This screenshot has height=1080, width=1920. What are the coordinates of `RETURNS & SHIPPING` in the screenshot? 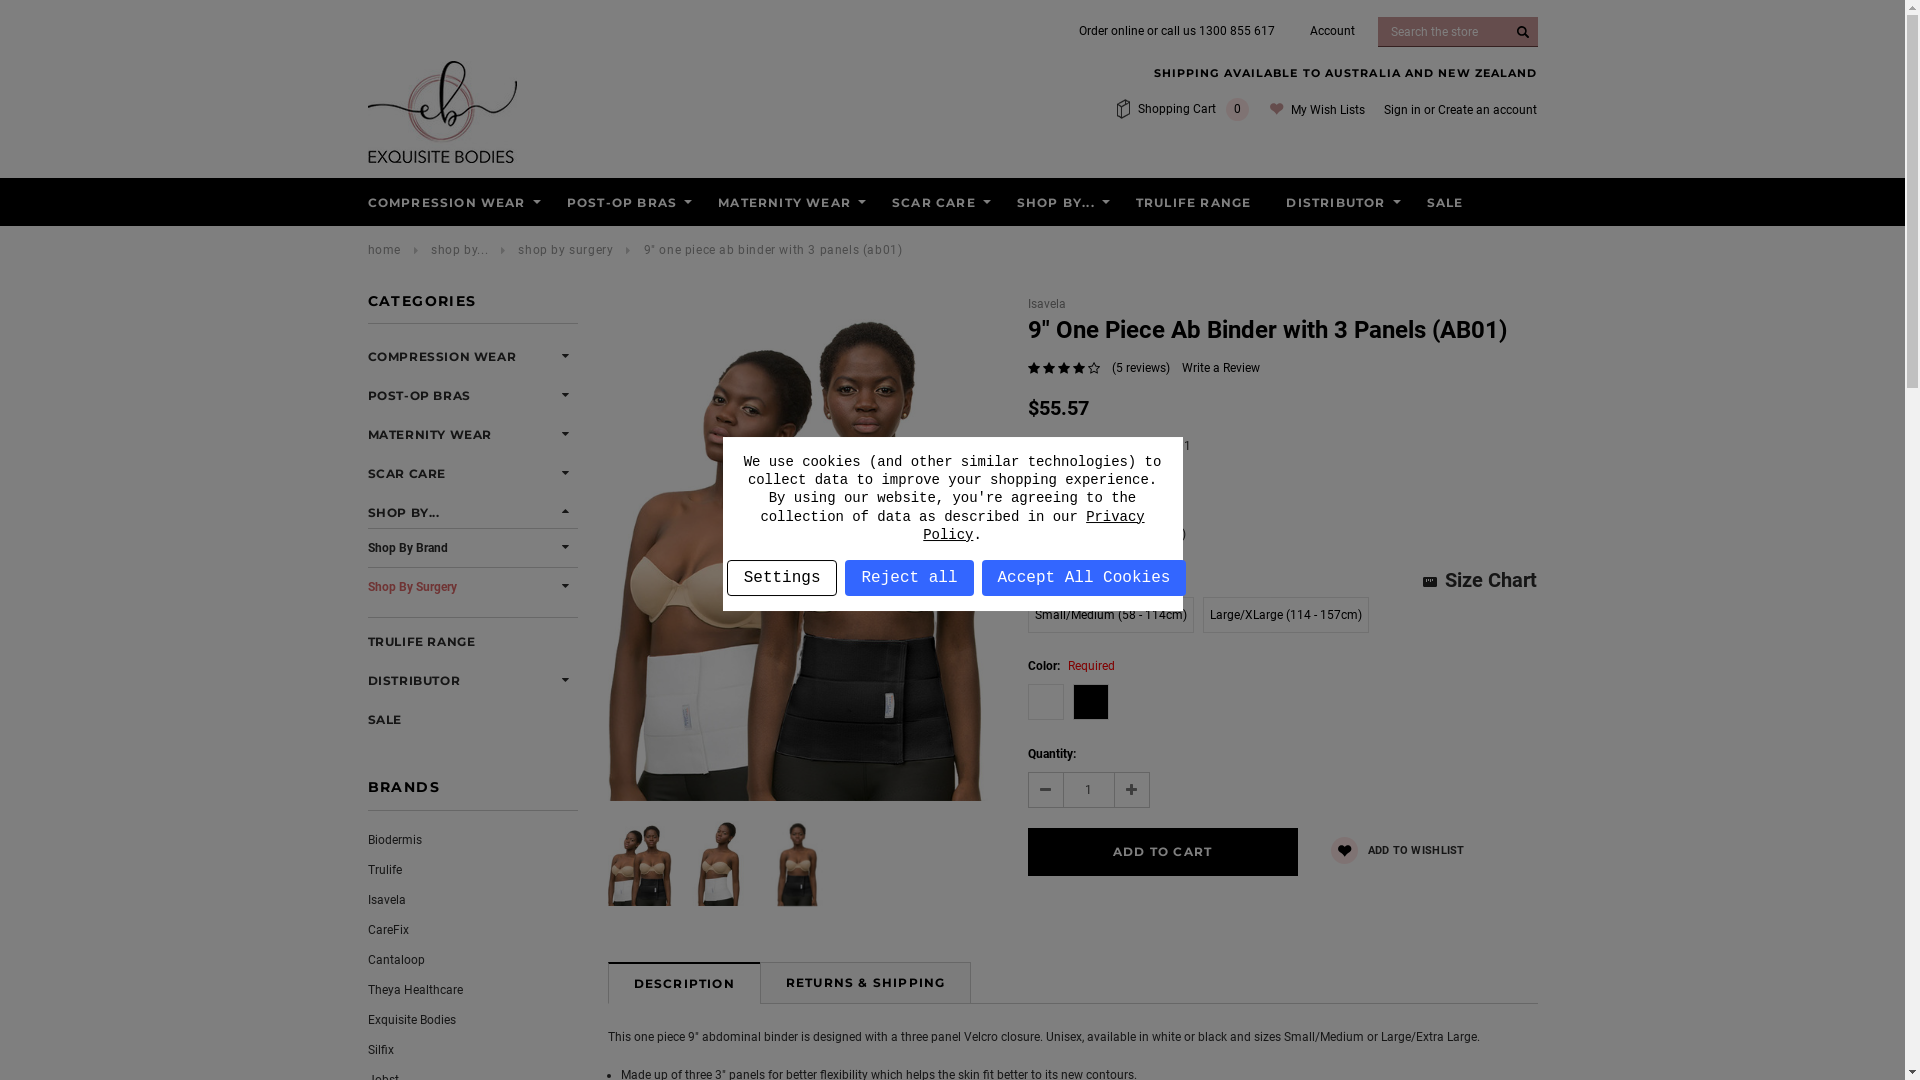 It's located at (866, 983).